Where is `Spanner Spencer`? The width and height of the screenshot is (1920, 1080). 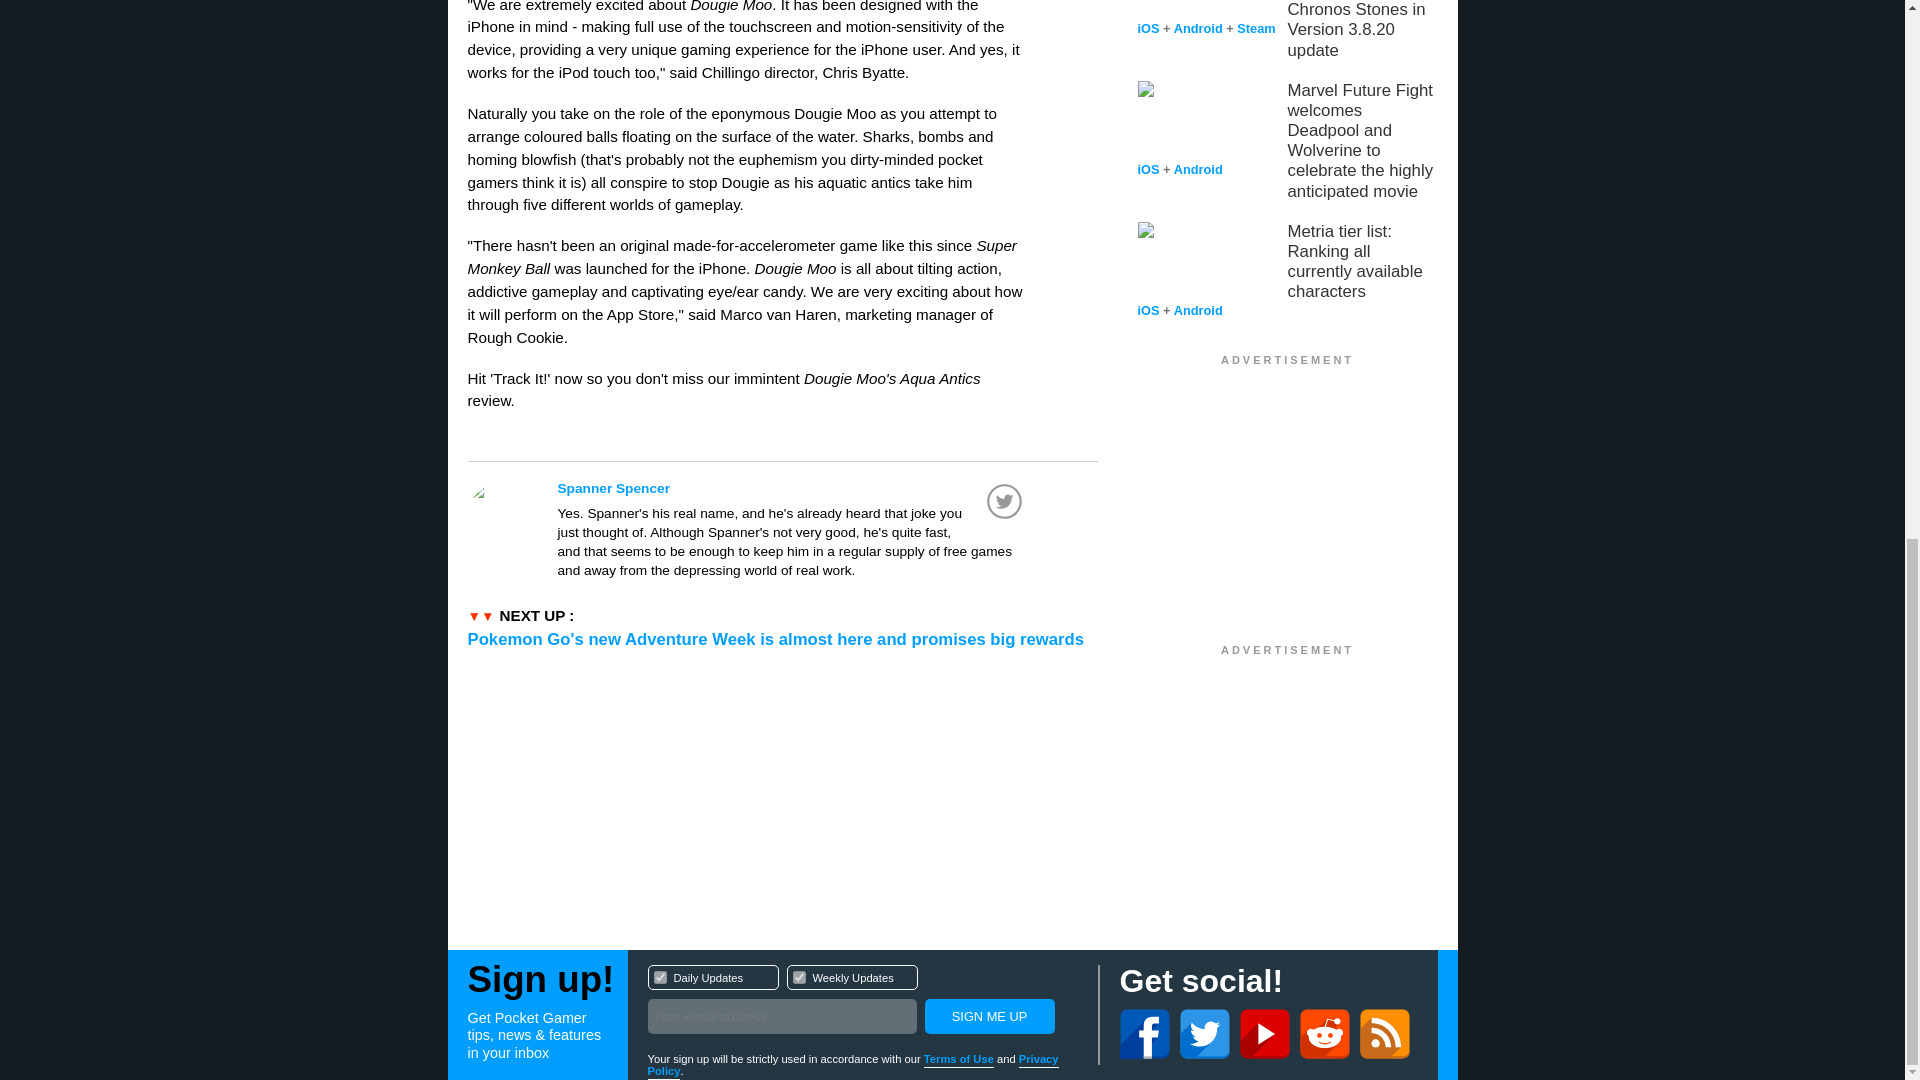
Spanner Spencer is located at coordinates (988, 1016).